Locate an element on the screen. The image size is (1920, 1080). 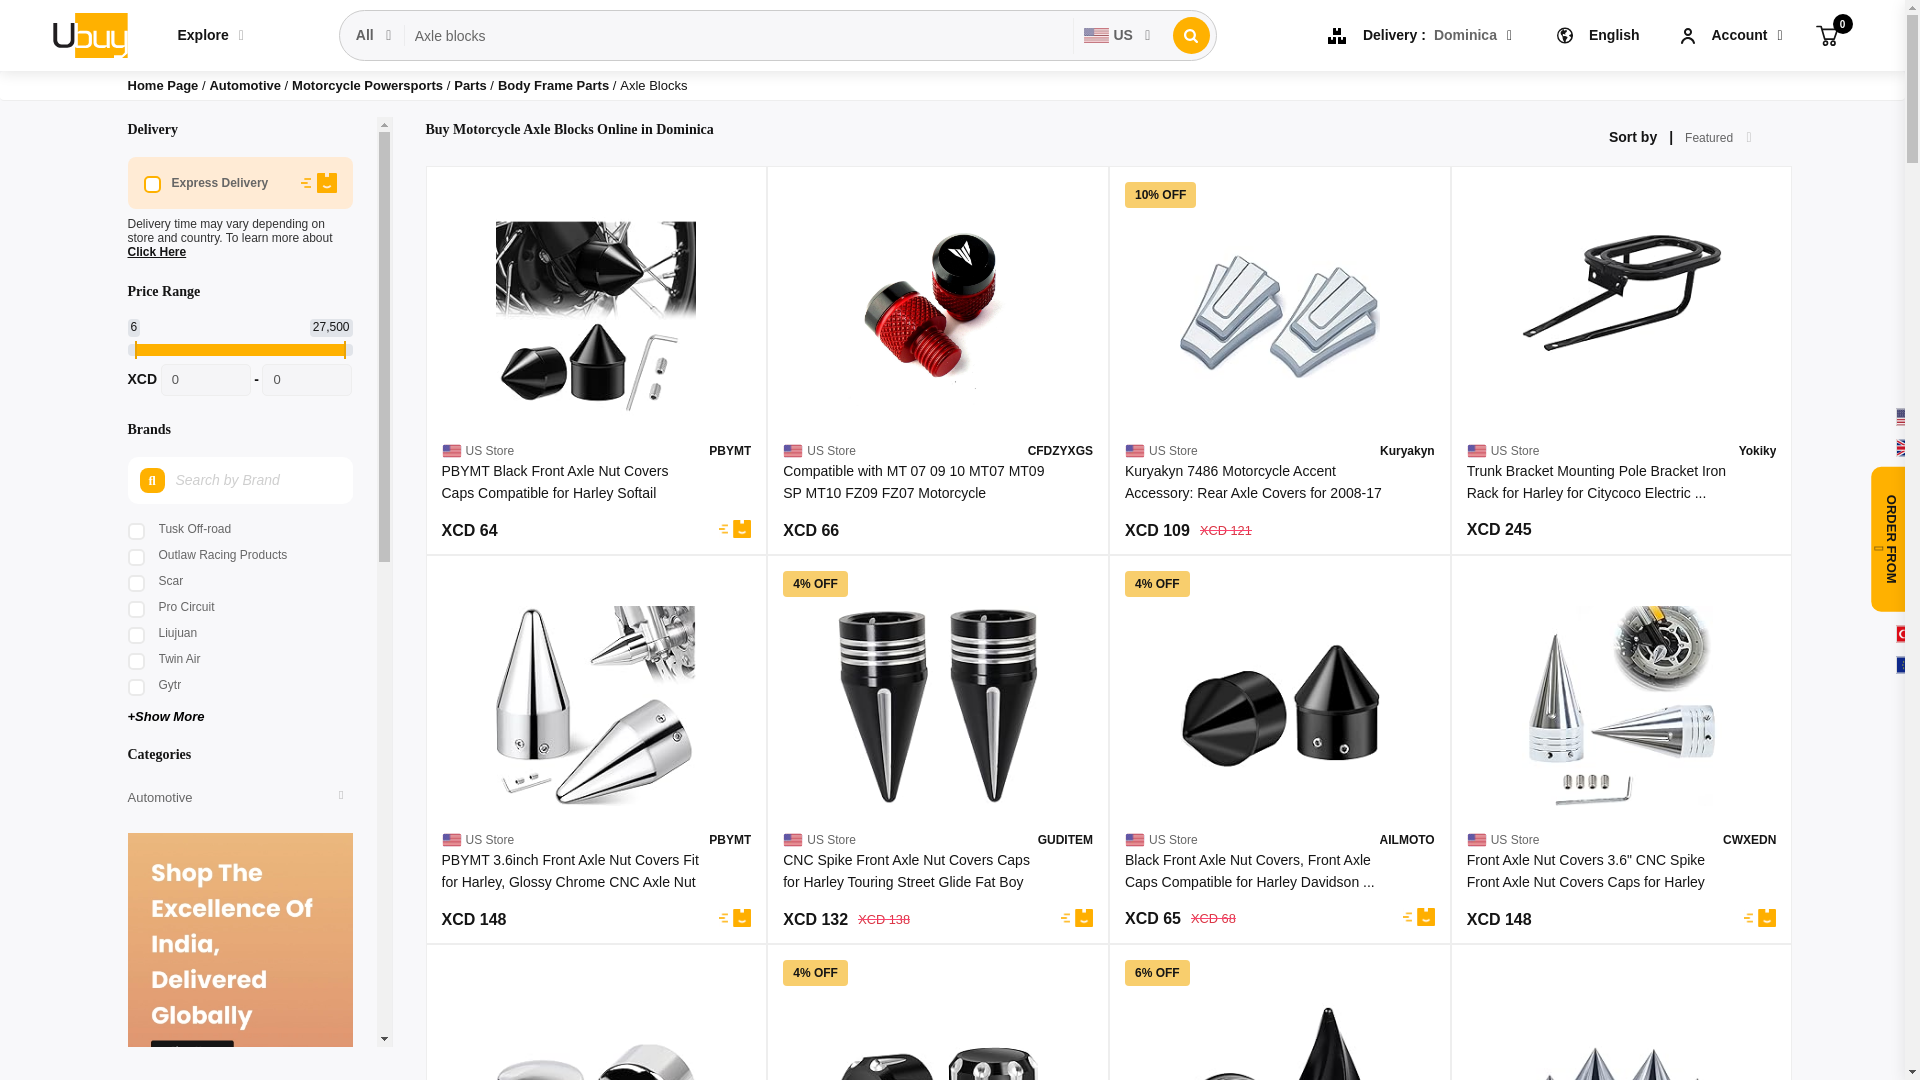
Home Page is located at coordinates (164, 84).